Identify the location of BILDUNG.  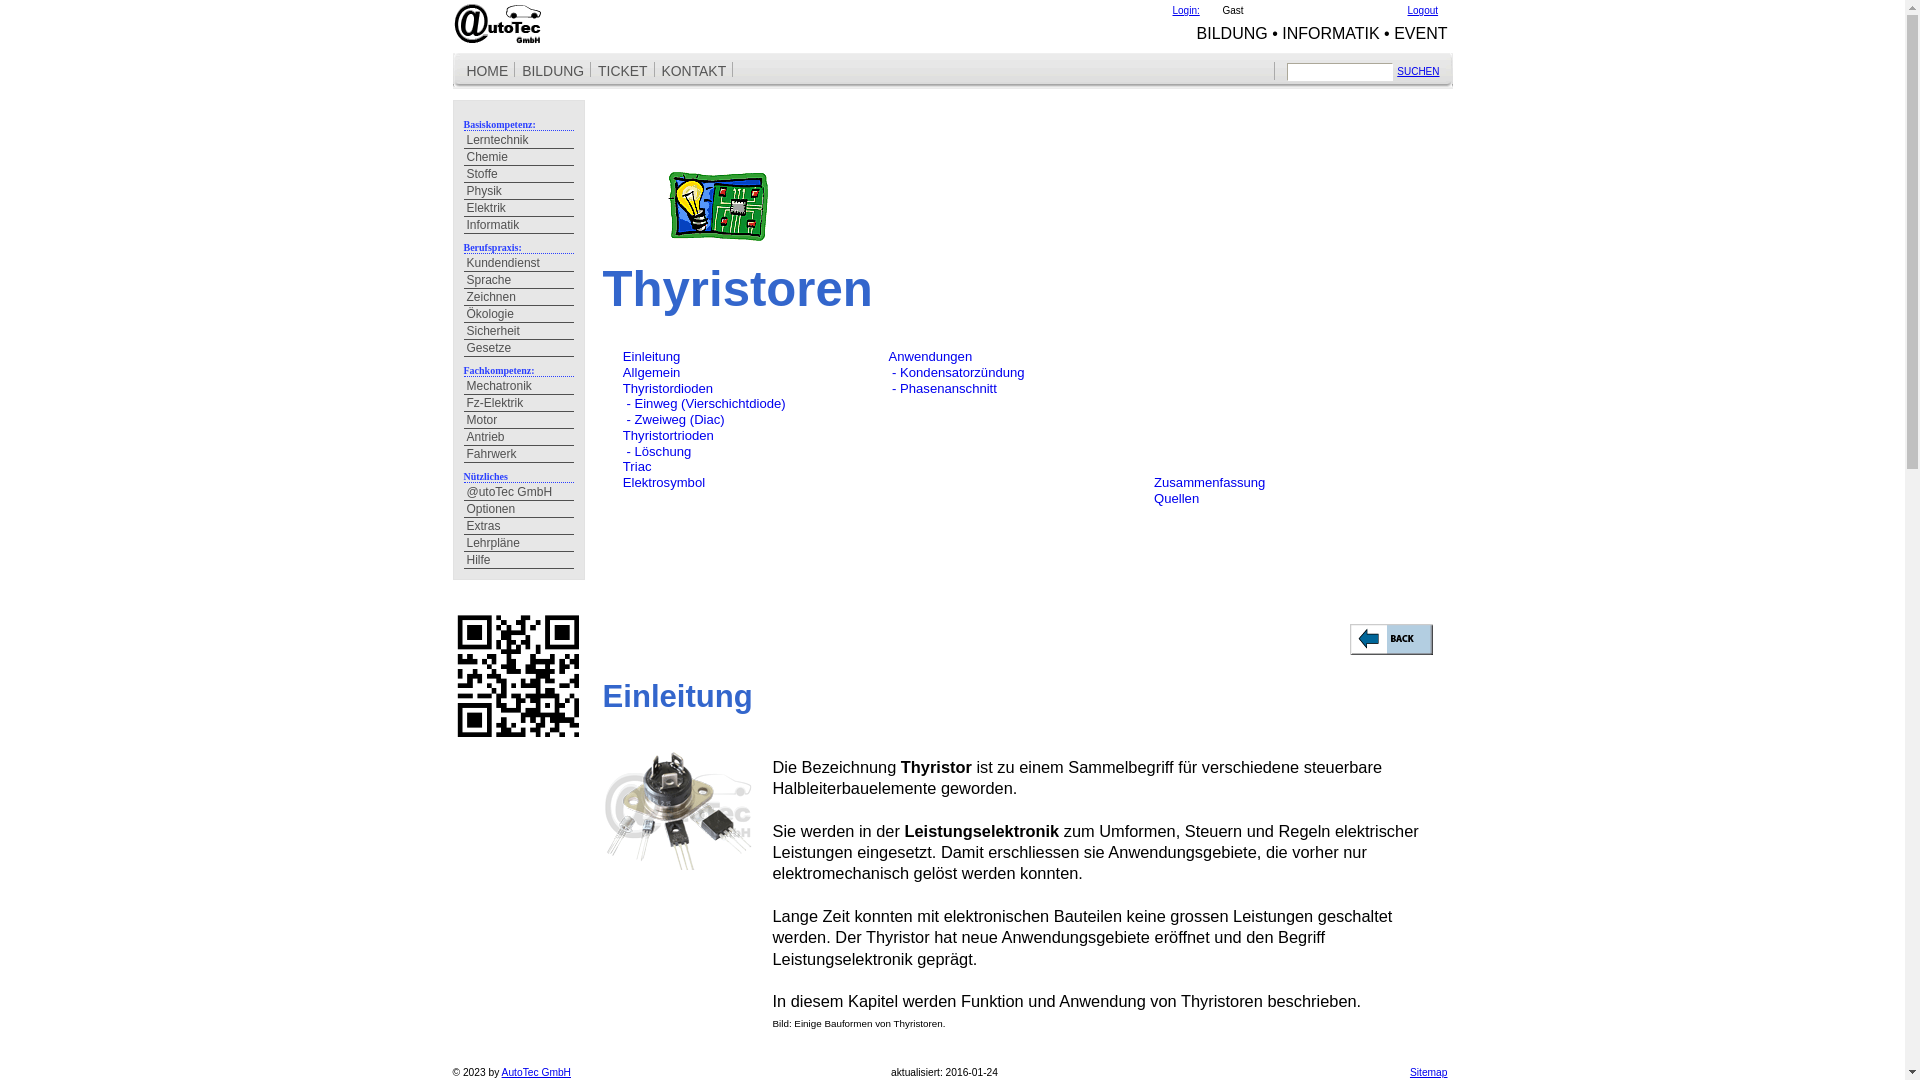
(552, 71).